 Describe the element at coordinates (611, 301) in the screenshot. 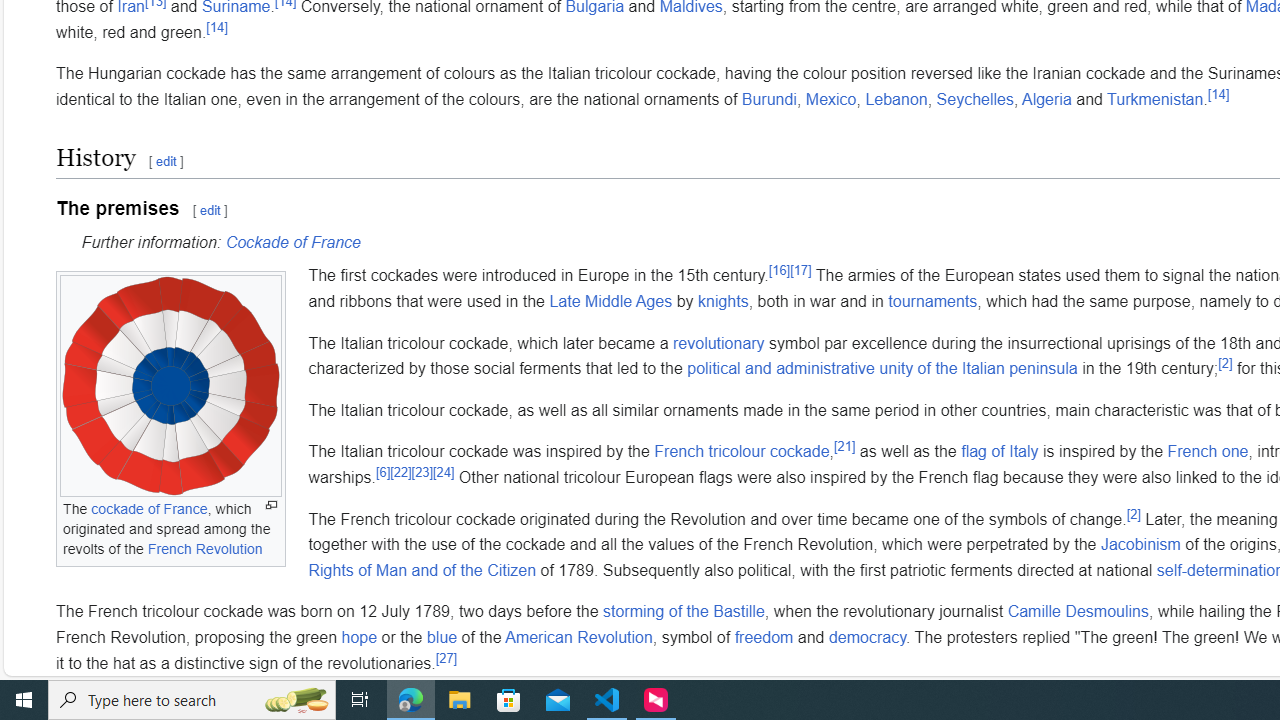

I see `Late Middle Ages` at that location.